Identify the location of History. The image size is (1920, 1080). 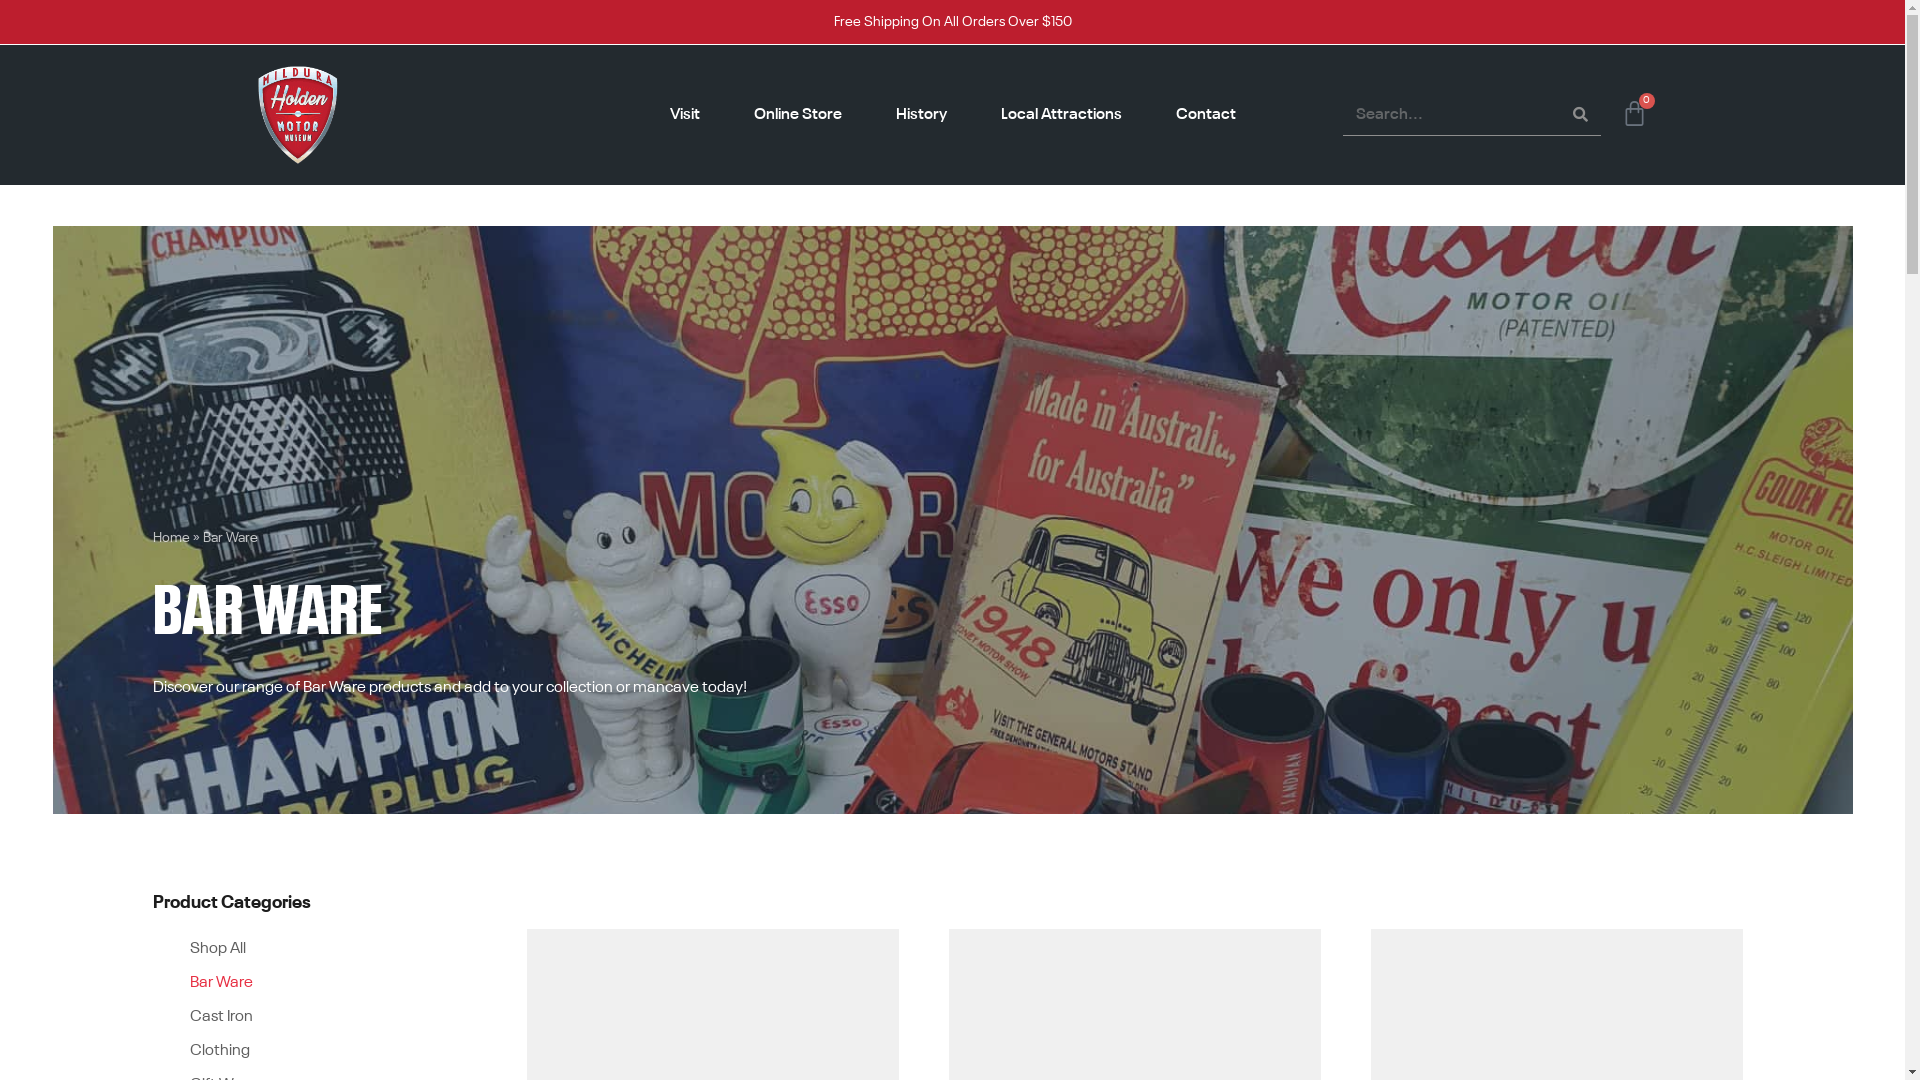
(922, 115).